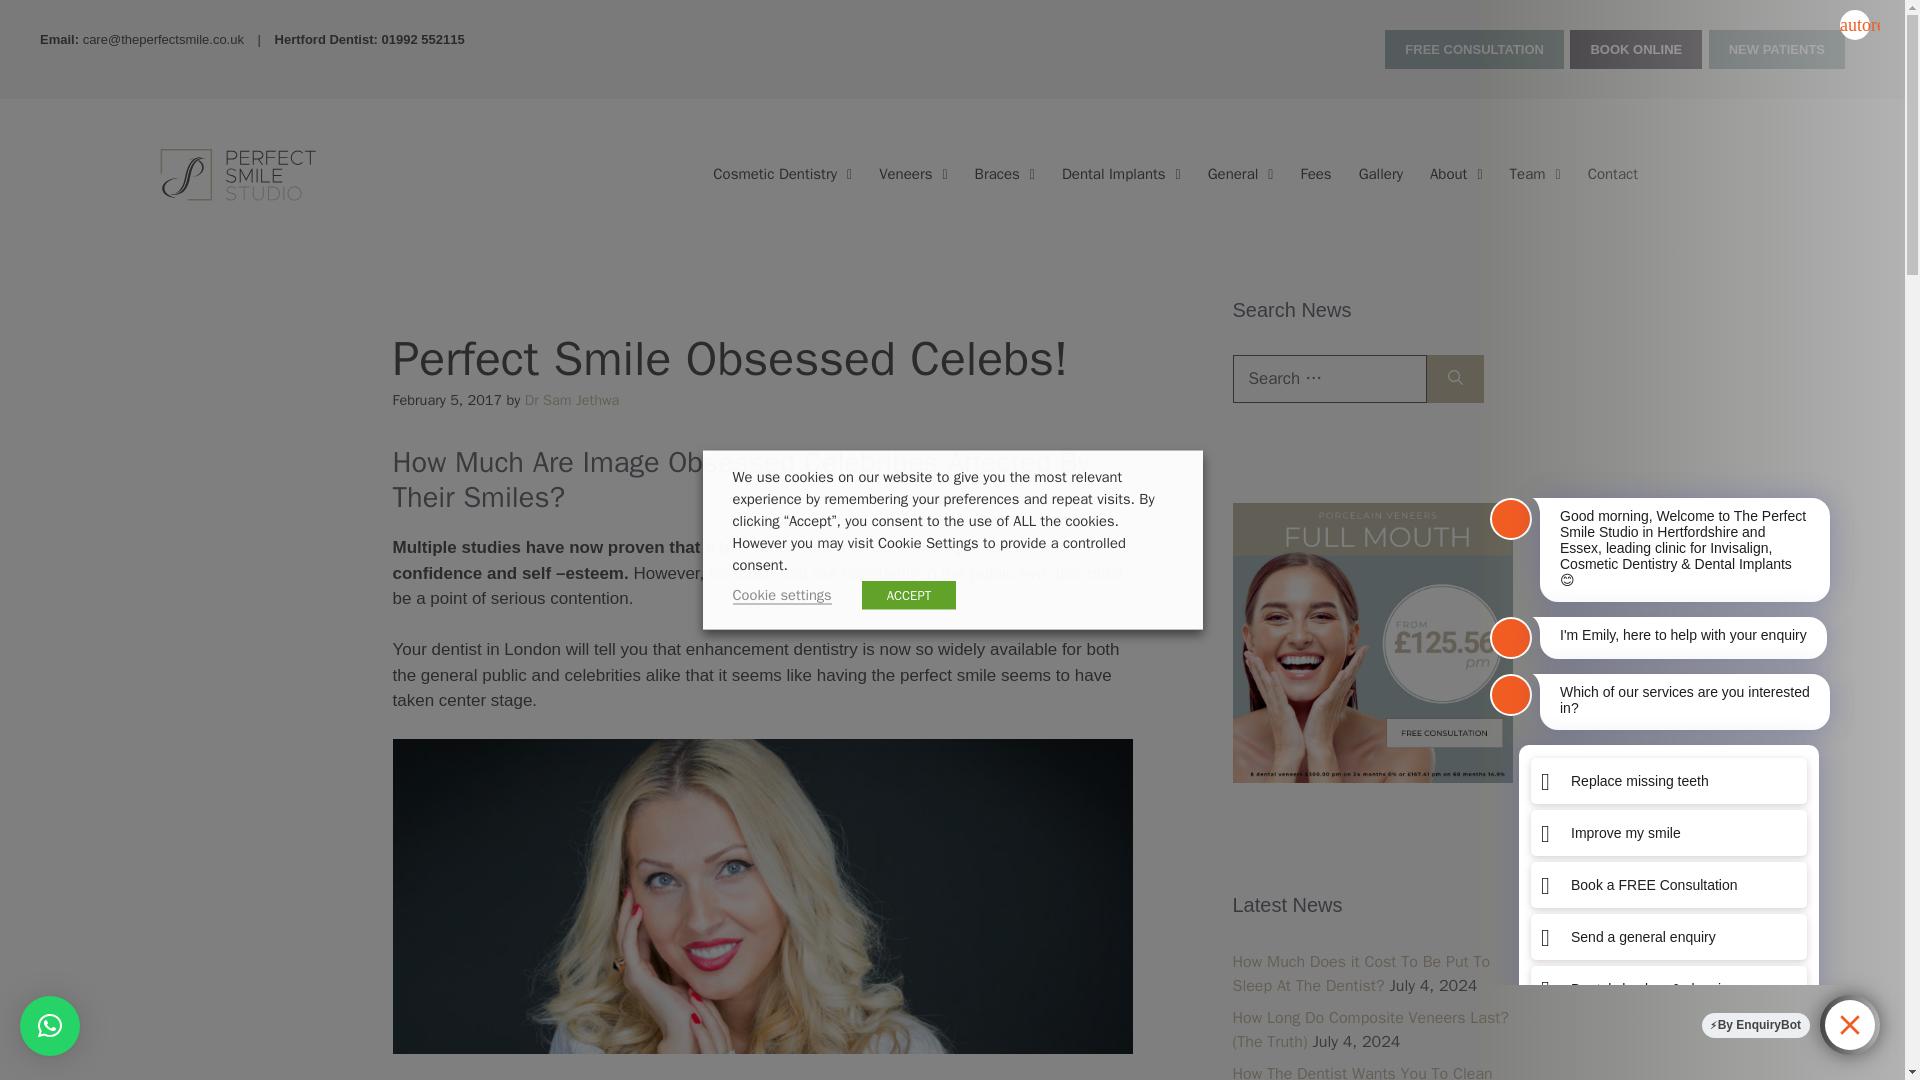 The image size is (1920, 1080). Describe the element at coordinates (572, 400) in the screenshot. I see `View all posts by Dr Sam Jethwa` at that location.